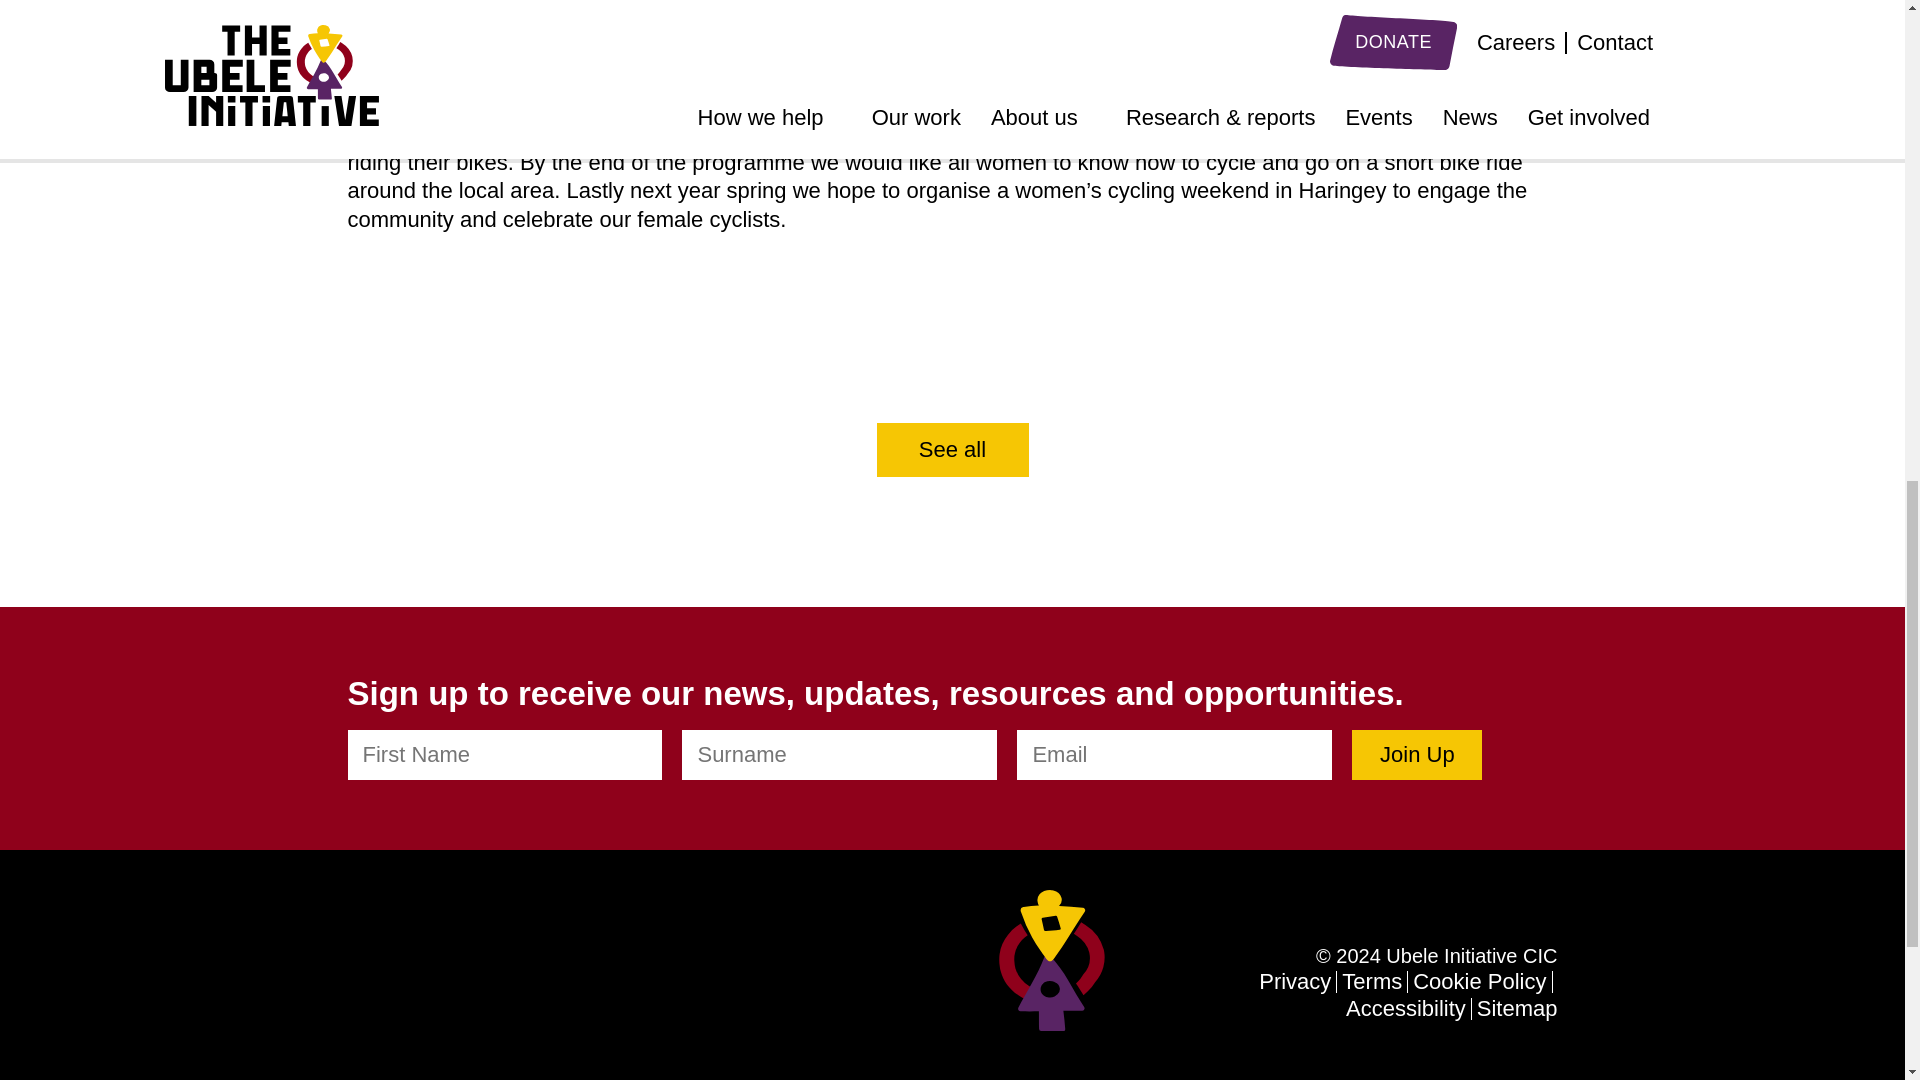 The width and height of the screenshot is (1920, 1080). I want to click on See all, so click(951, 450).